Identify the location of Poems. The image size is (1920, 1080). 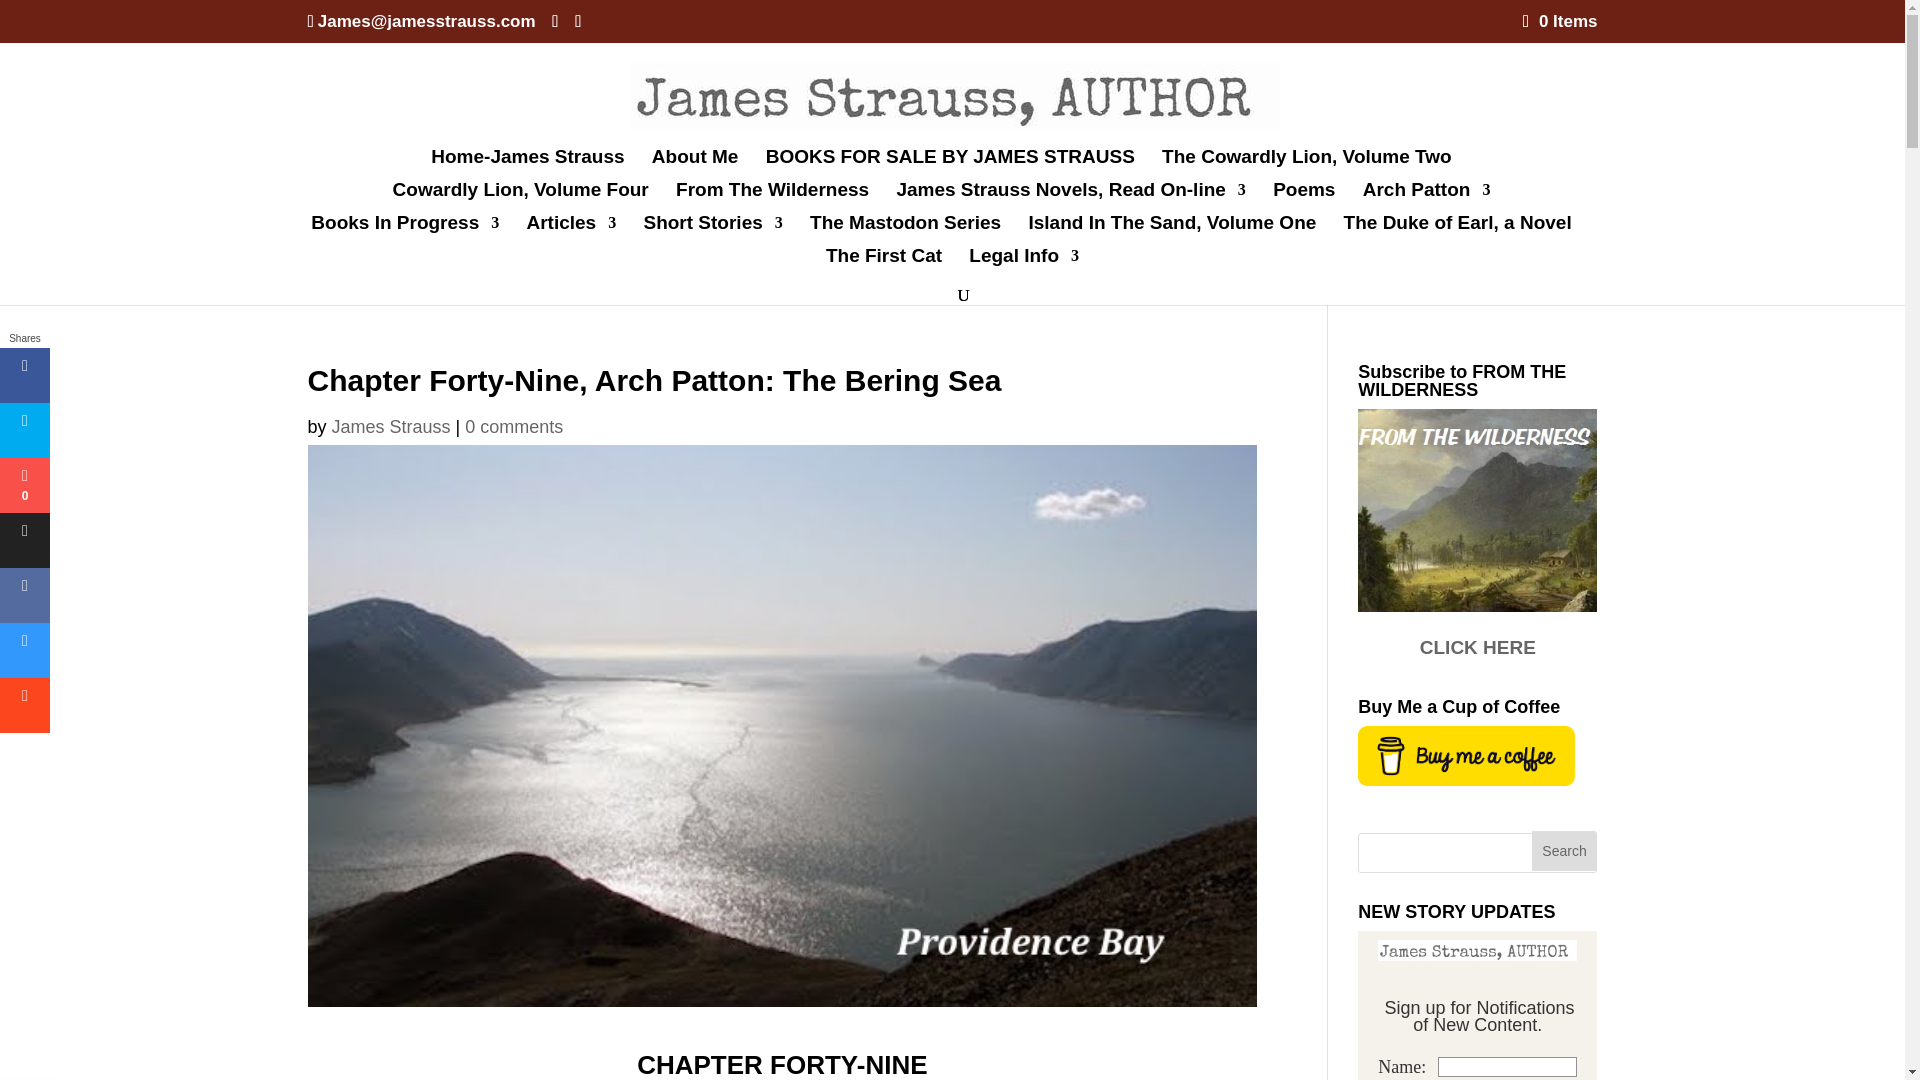
(1303, 198).